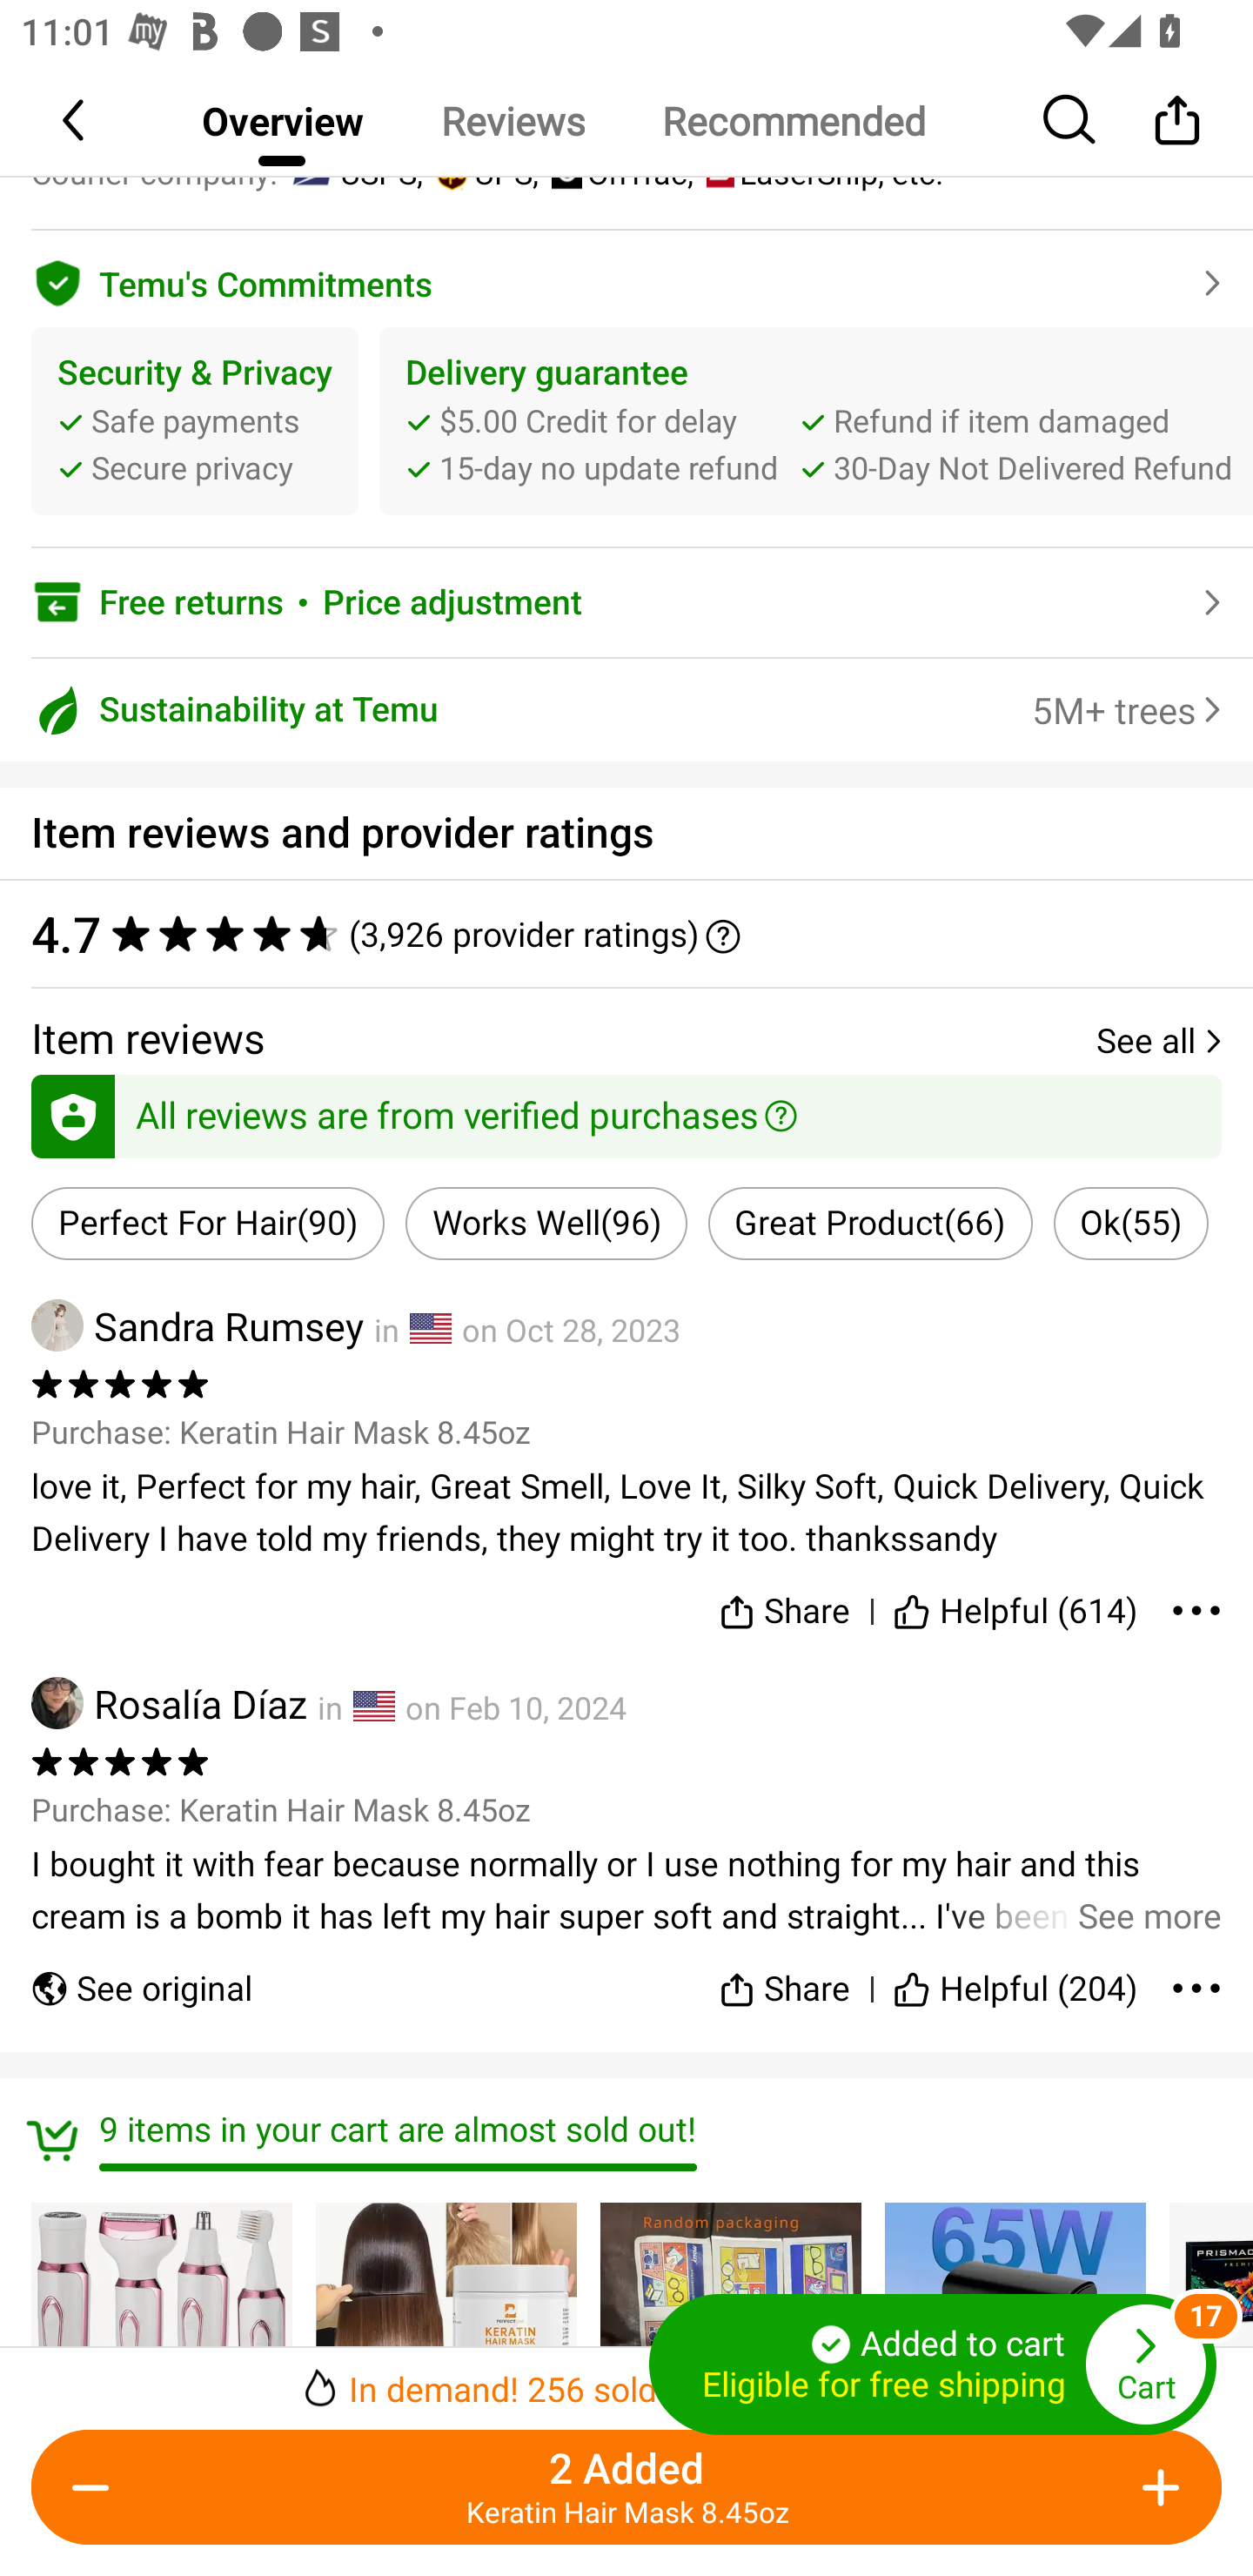  Describe the element at coordinates (626, 1890) in the screenshot. I see `See more` at that location.